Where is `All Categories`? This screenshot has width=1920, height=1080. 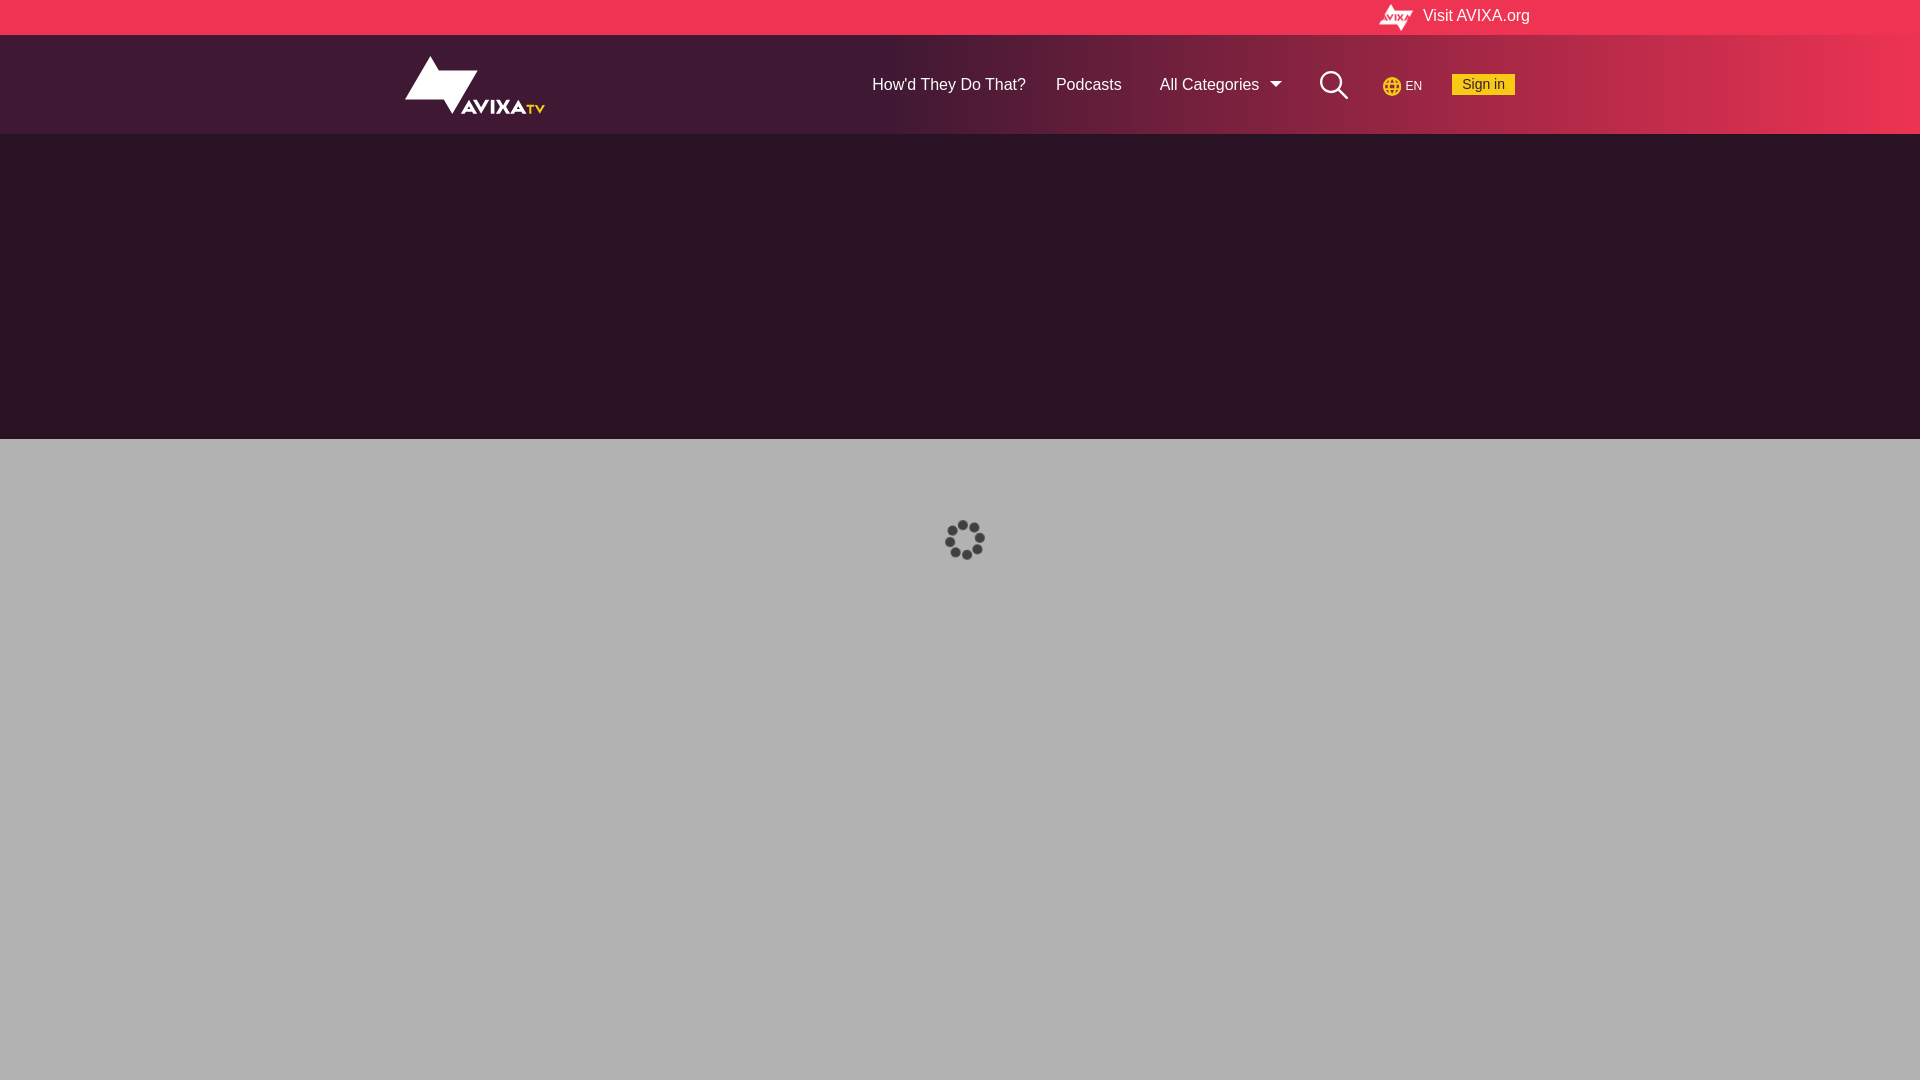 All Categories is located at coordinates (1221, 84).